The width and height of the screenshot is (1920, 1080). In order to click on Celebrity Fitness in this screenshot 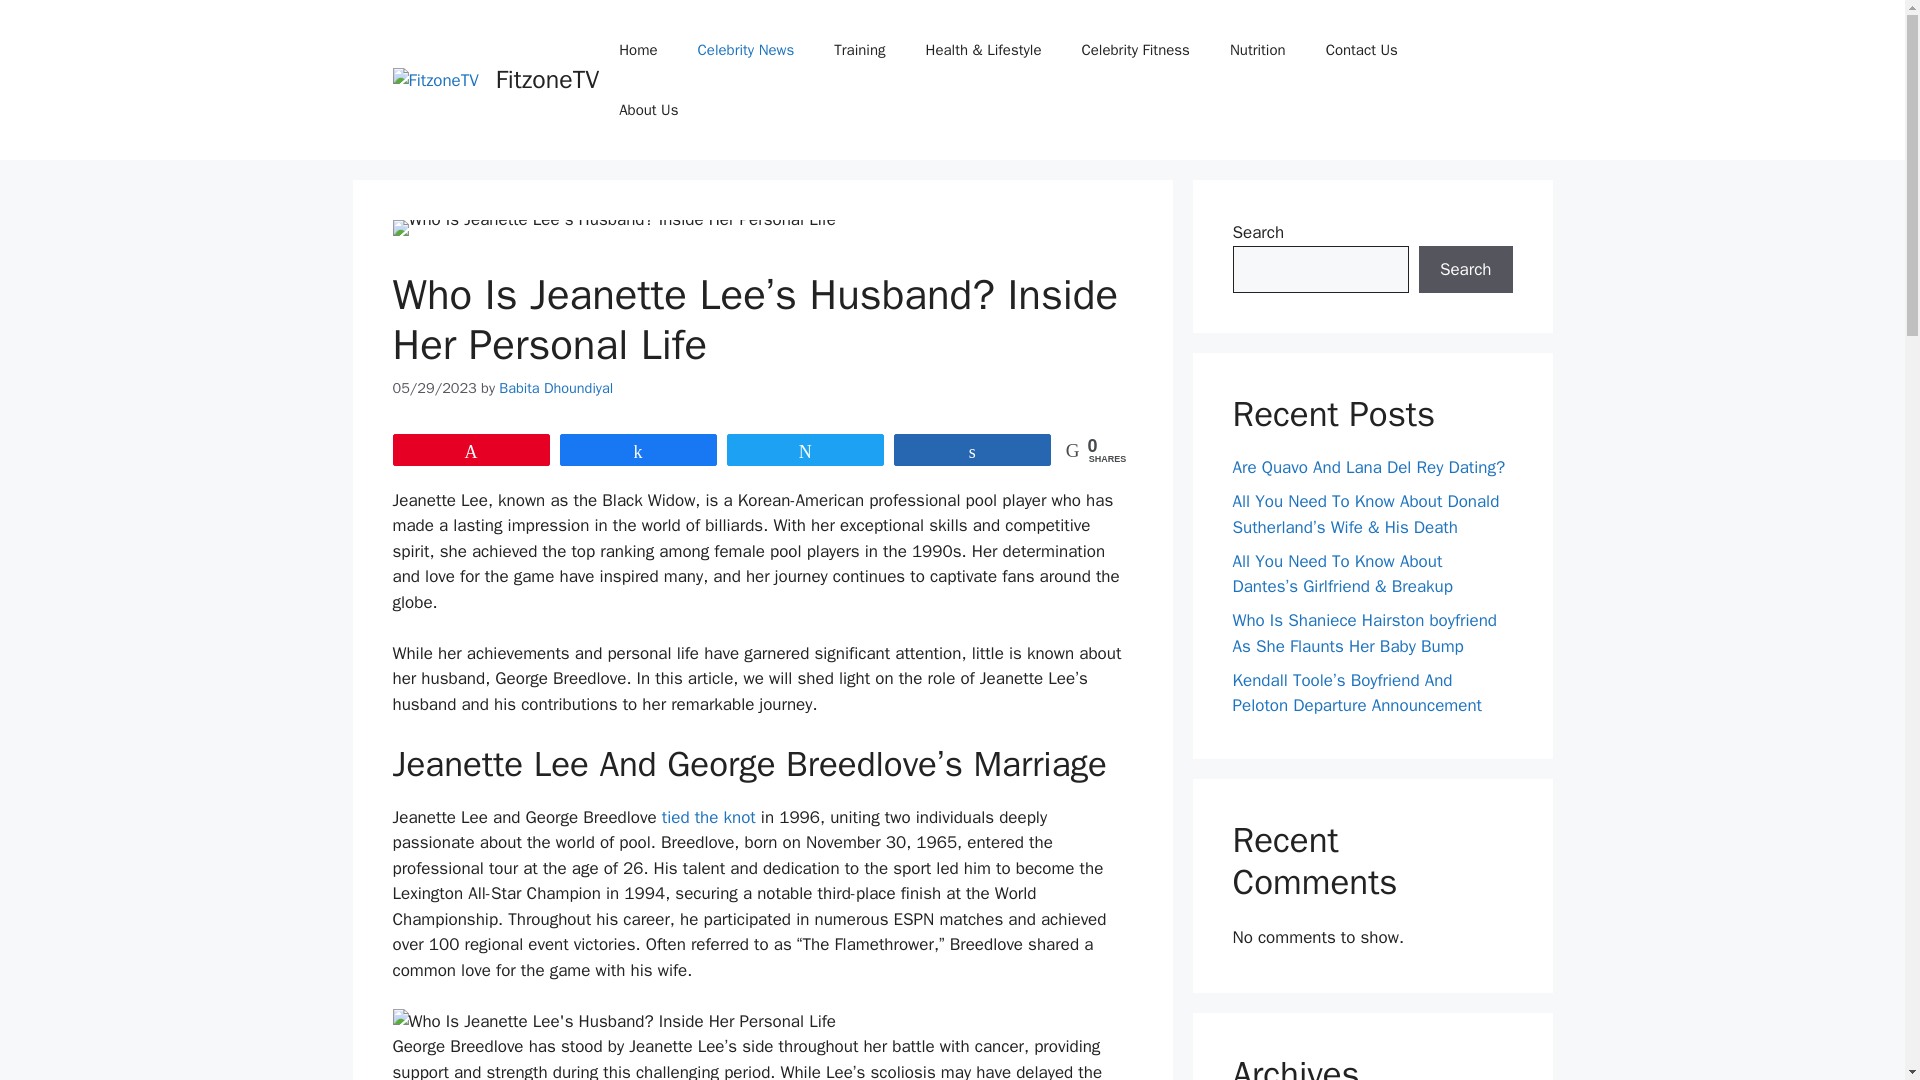, I will do `click(1135, 50)`.